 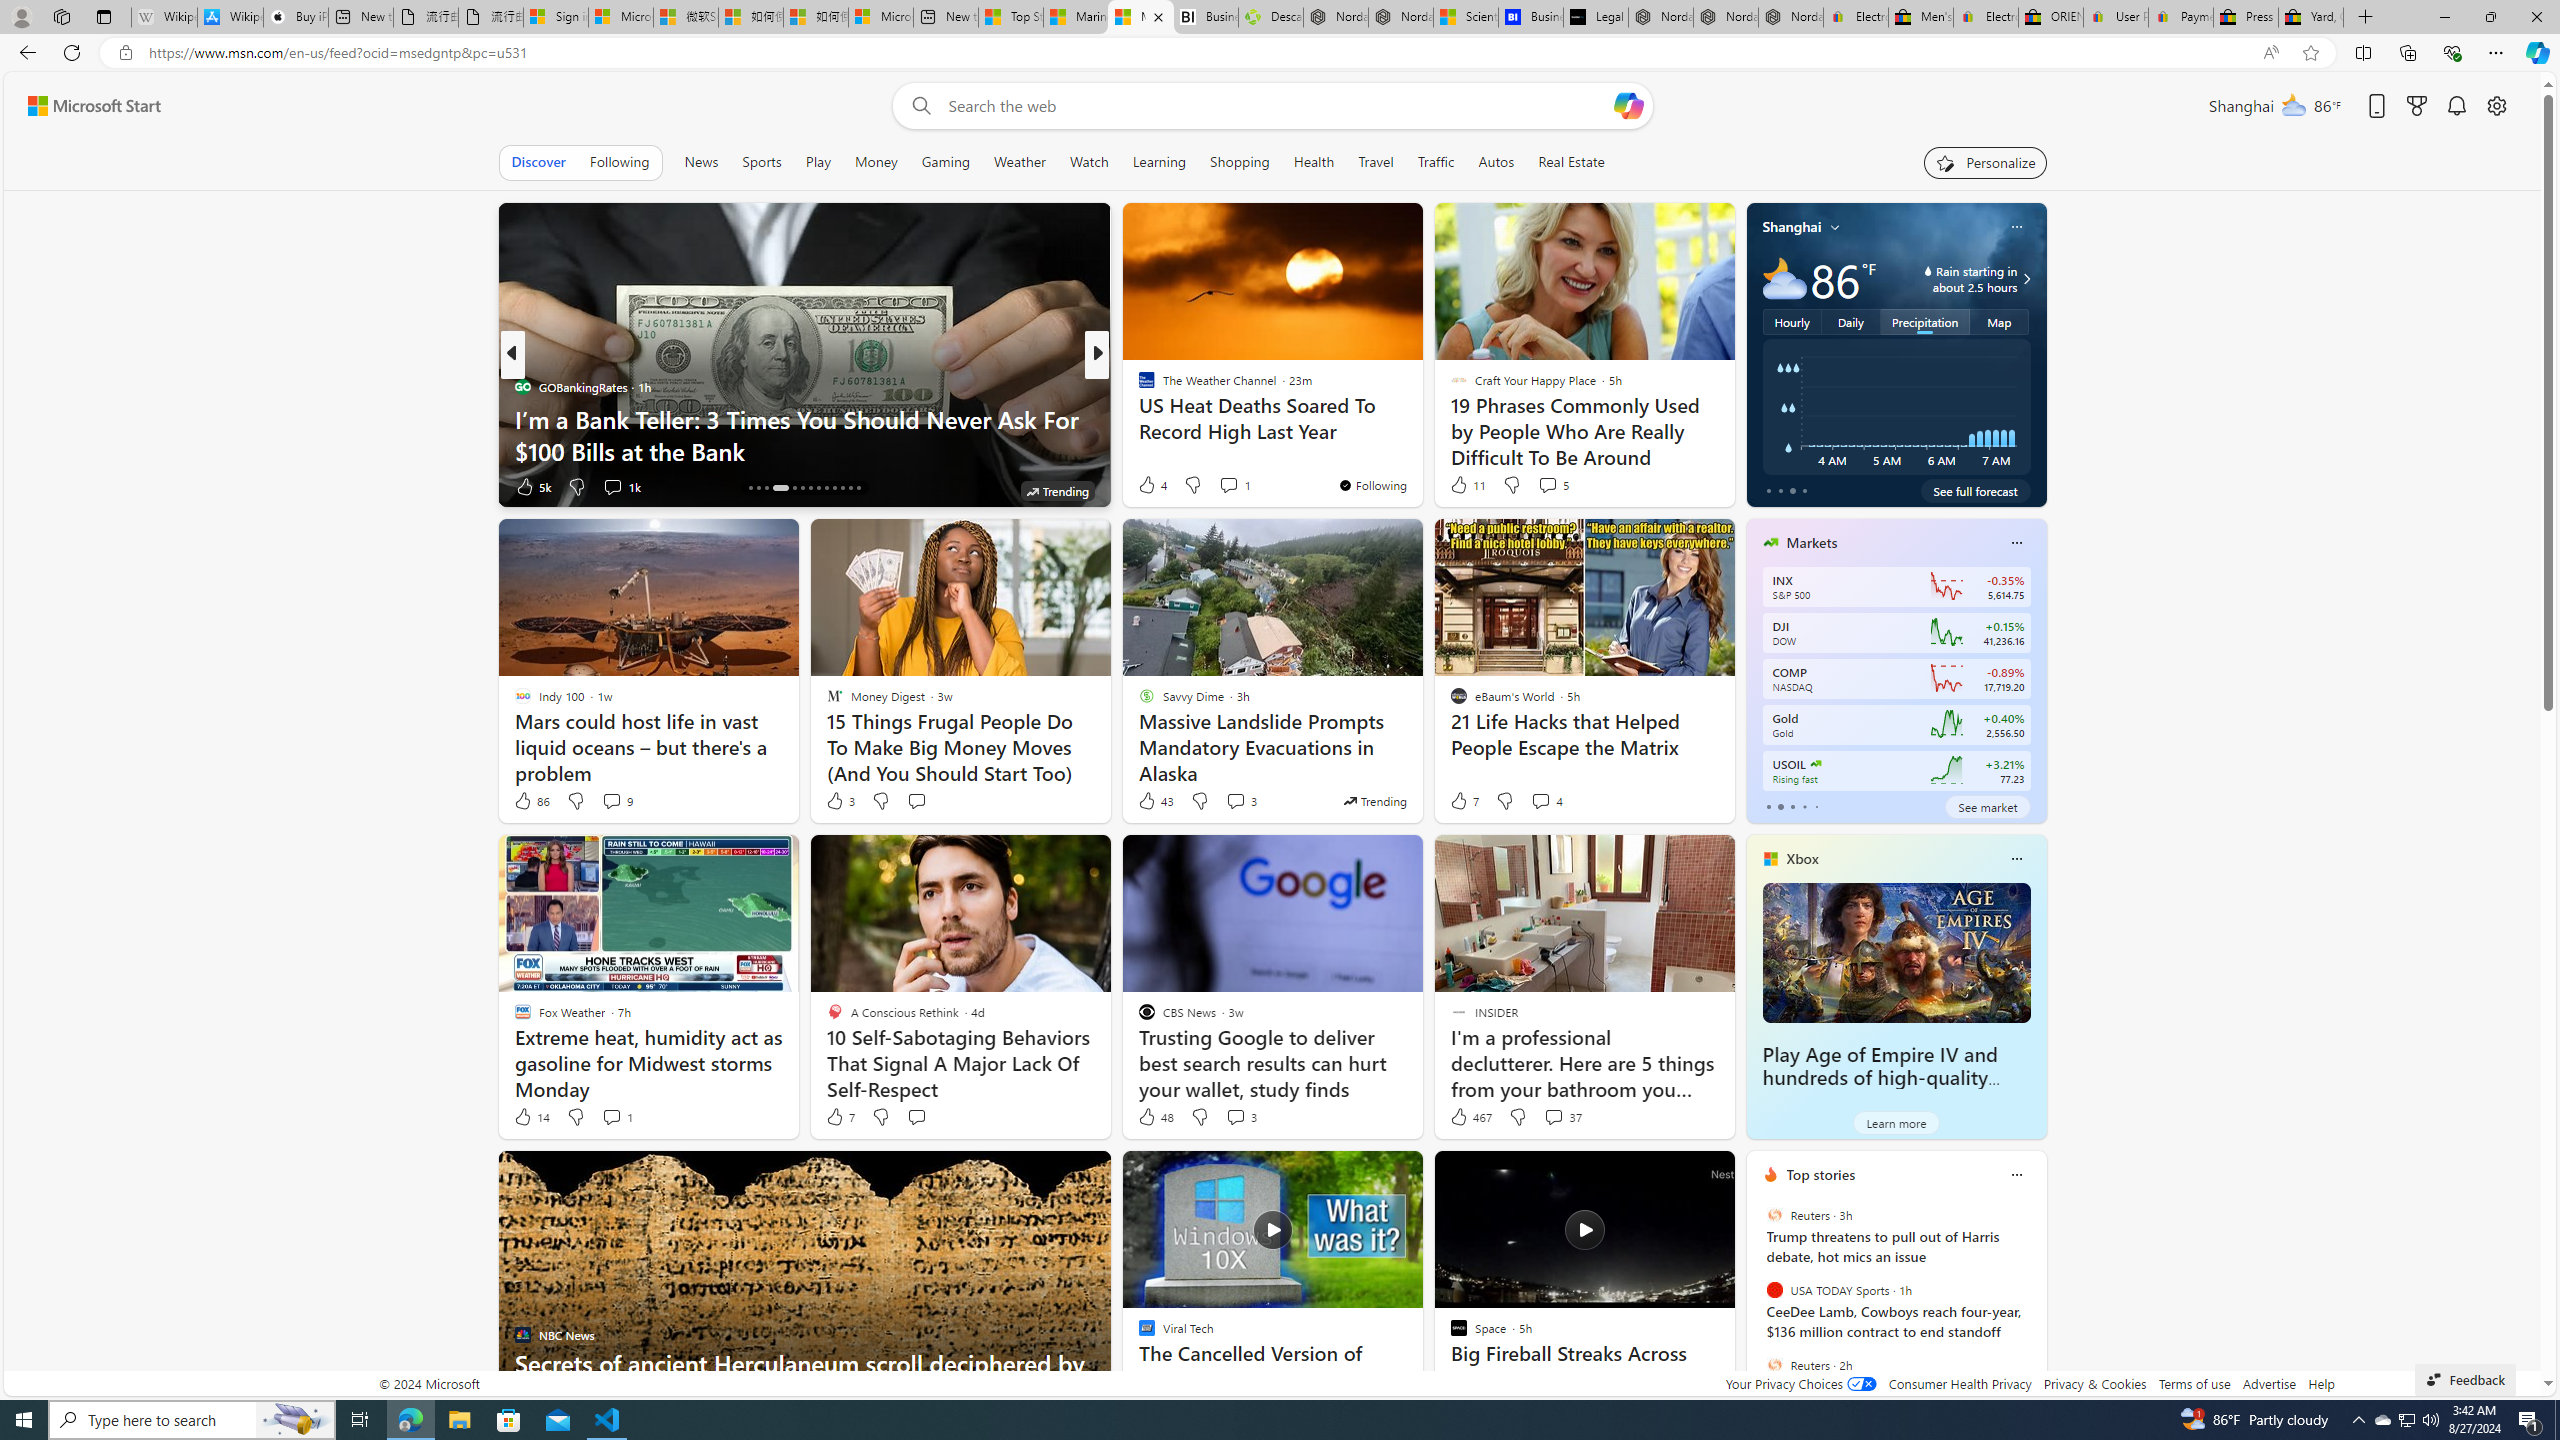 What do you see at coordinates (1137, 418) in the screenshot?
I see `Groovy Era` at bounding box center [1137, 418].